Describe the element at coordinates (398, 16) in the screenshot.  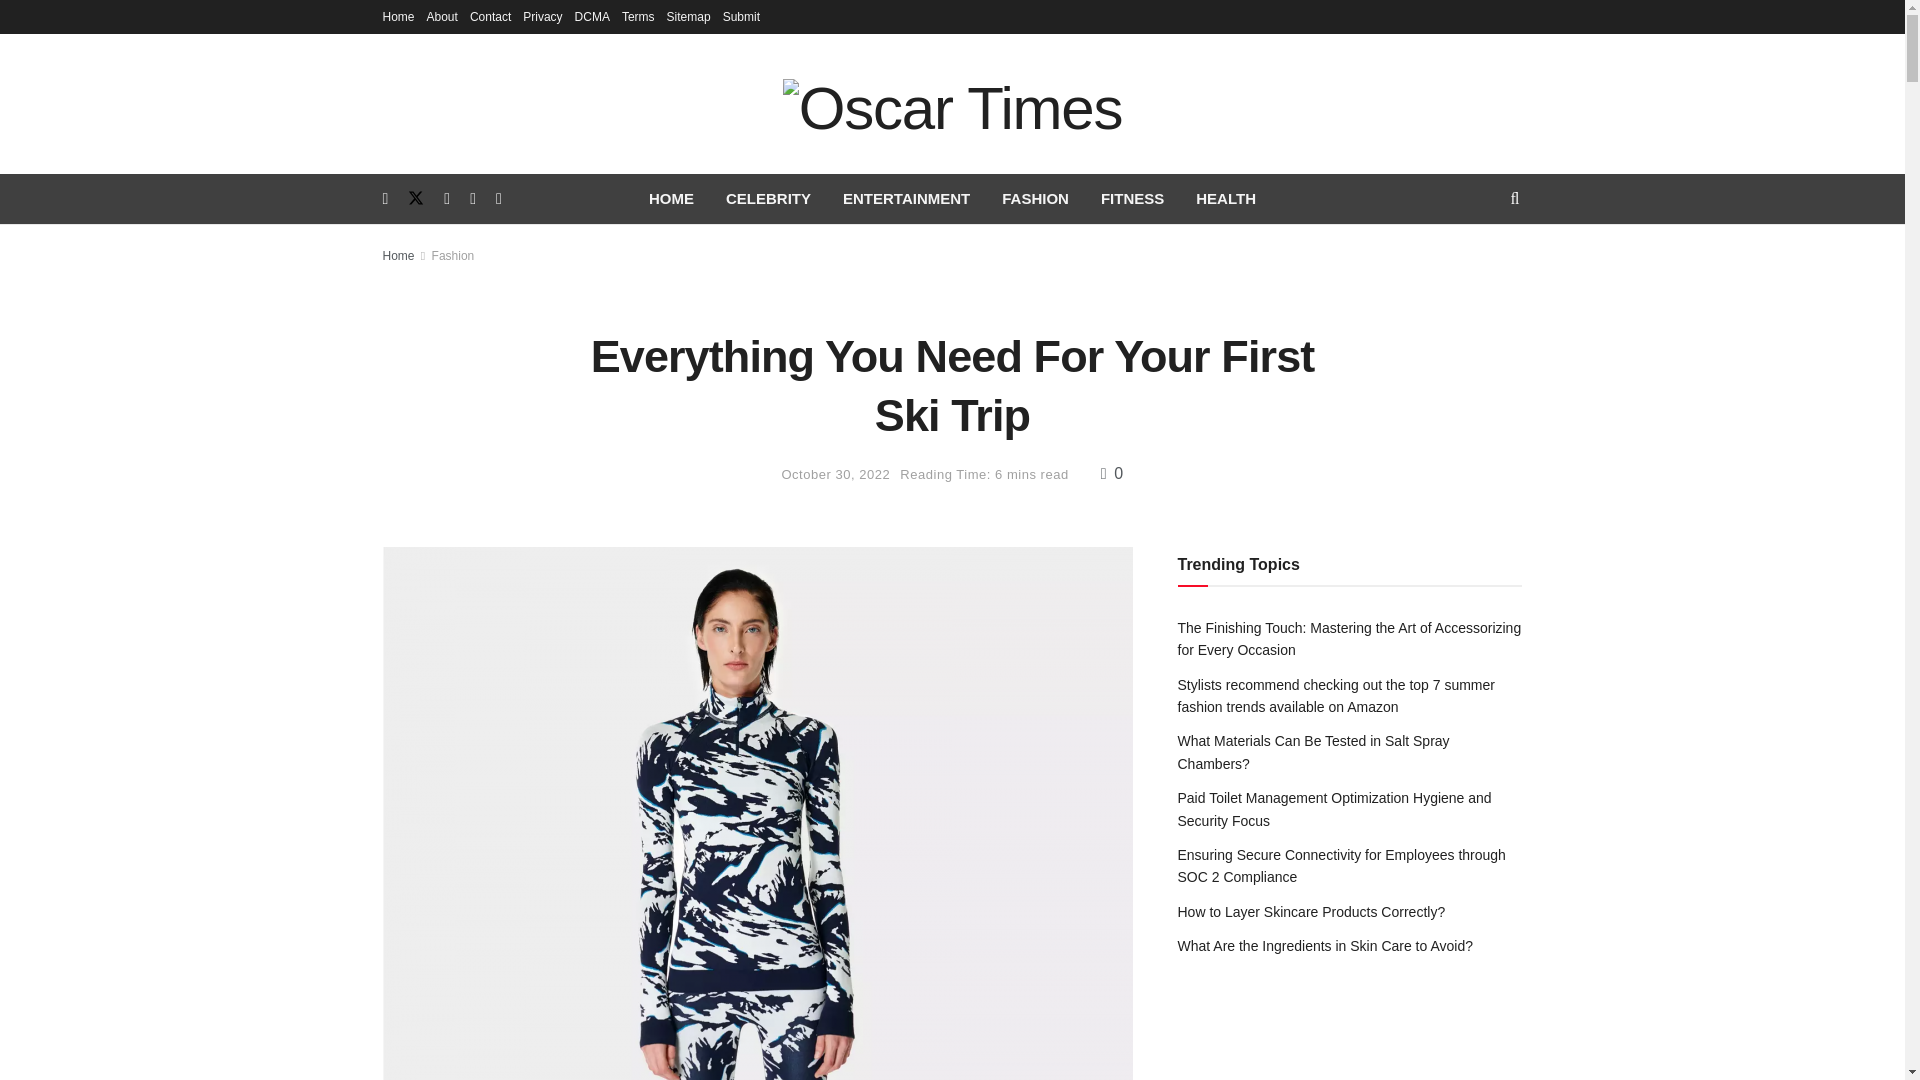
I see `Home` at that location.